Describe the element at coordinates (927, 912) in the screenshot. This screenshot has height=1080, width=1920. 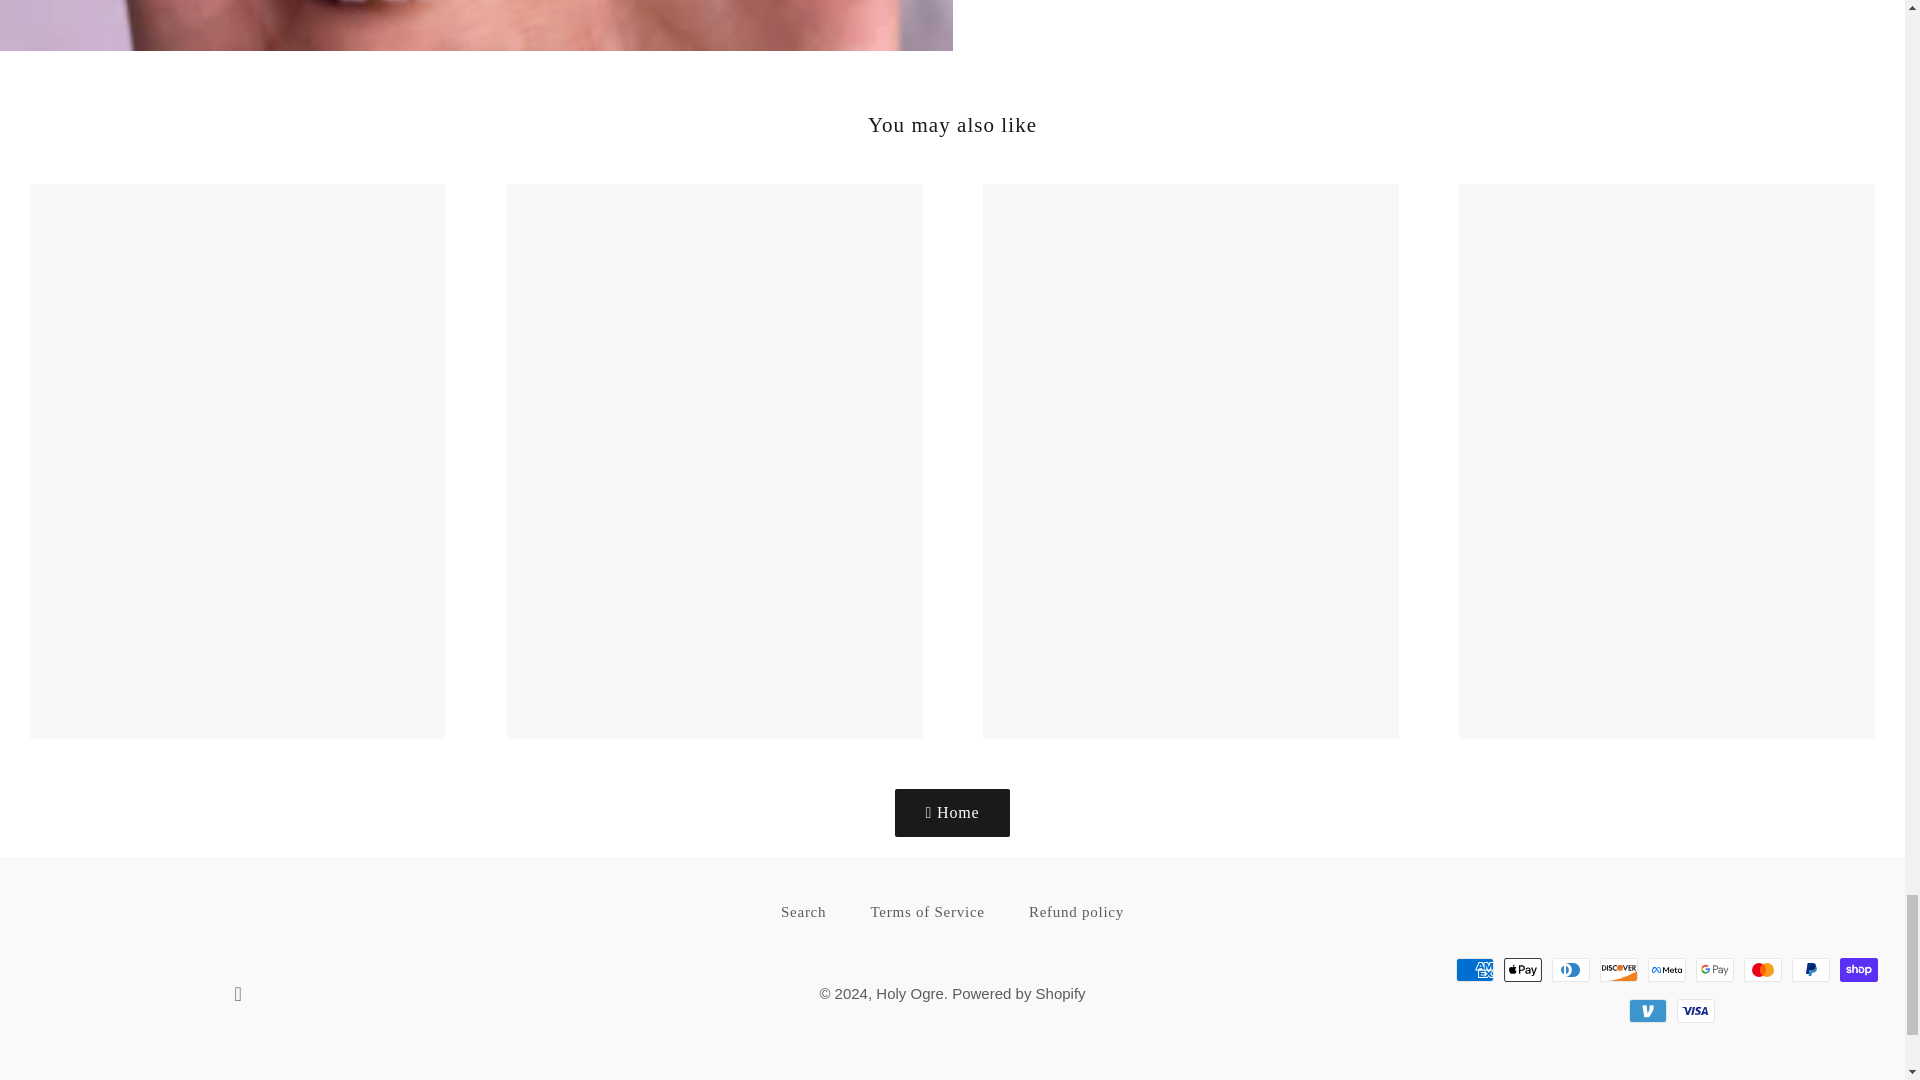
I see `Terms of Service` at that location.